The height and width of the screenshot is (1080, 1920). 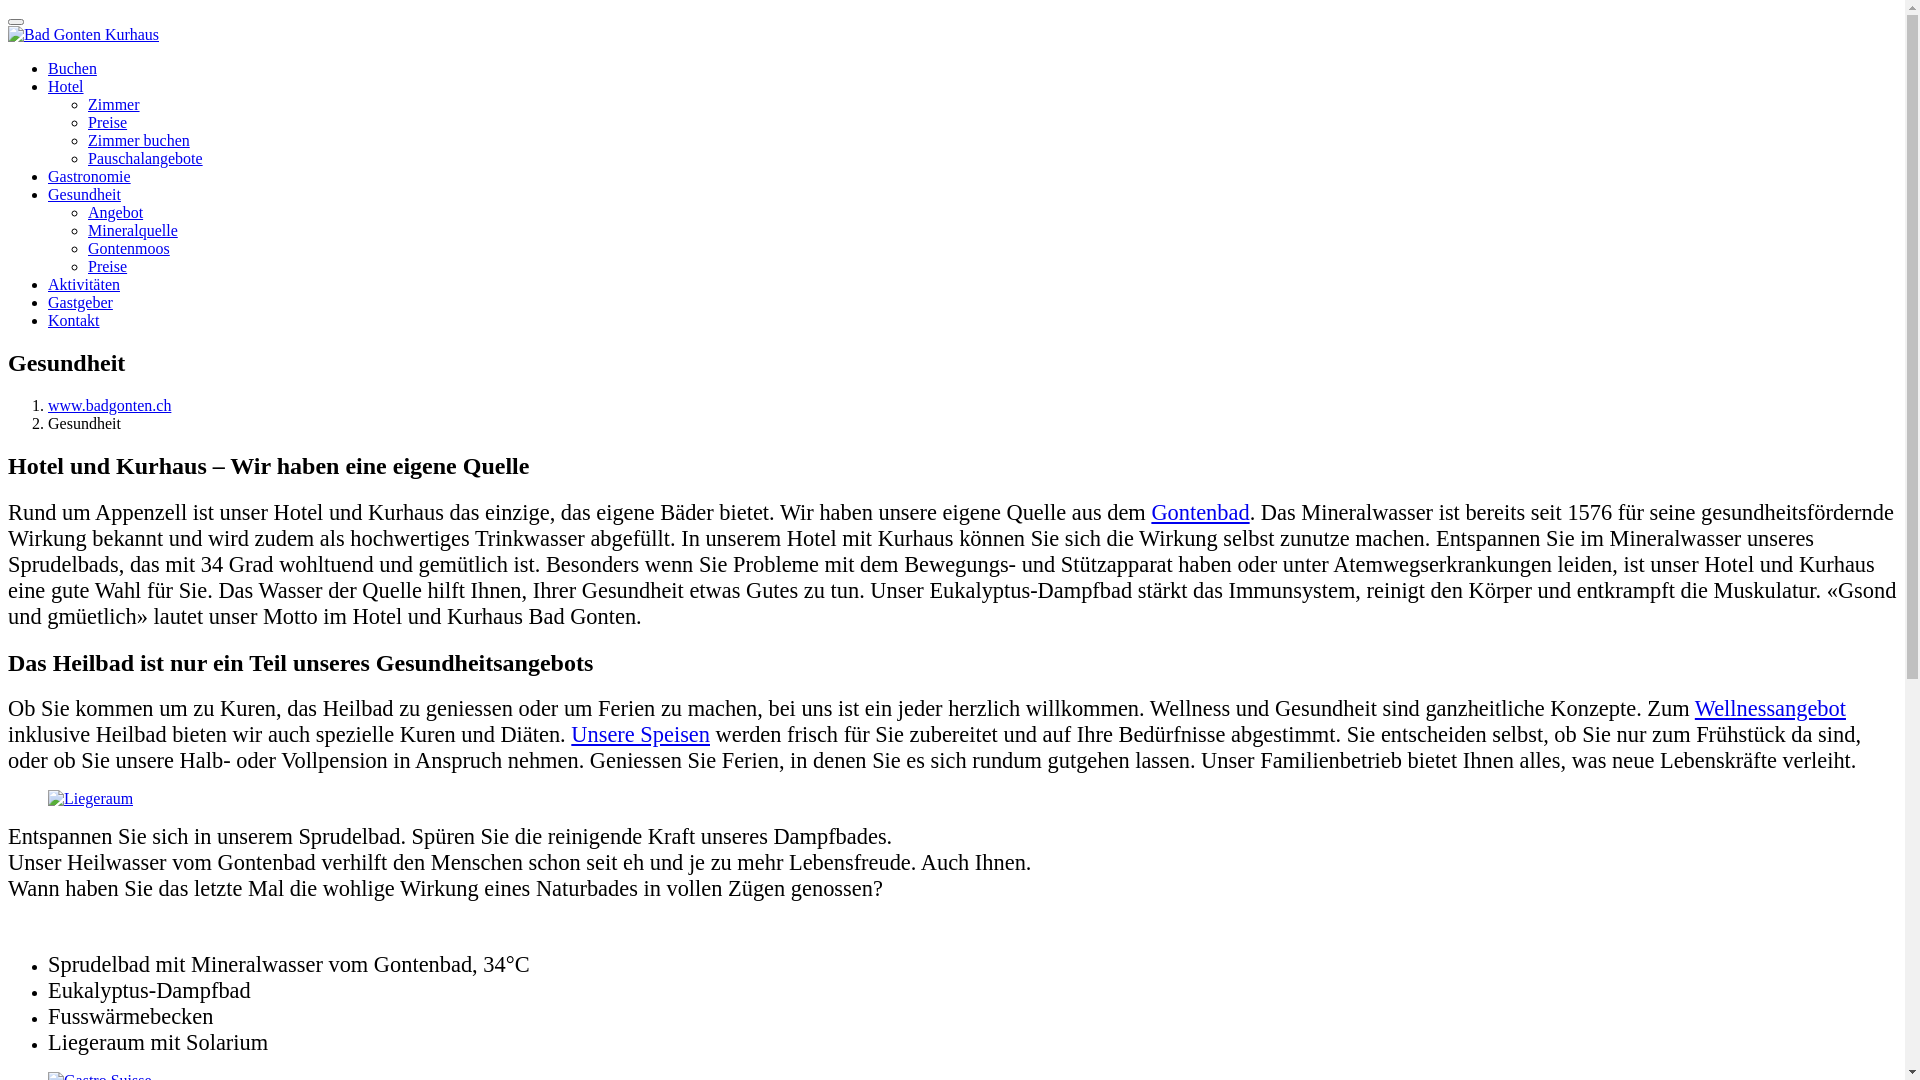 What do you see at coordinates (640, 734) in the screenshot?
I see `Unsere Speisen` at bounding box center [640, 734].